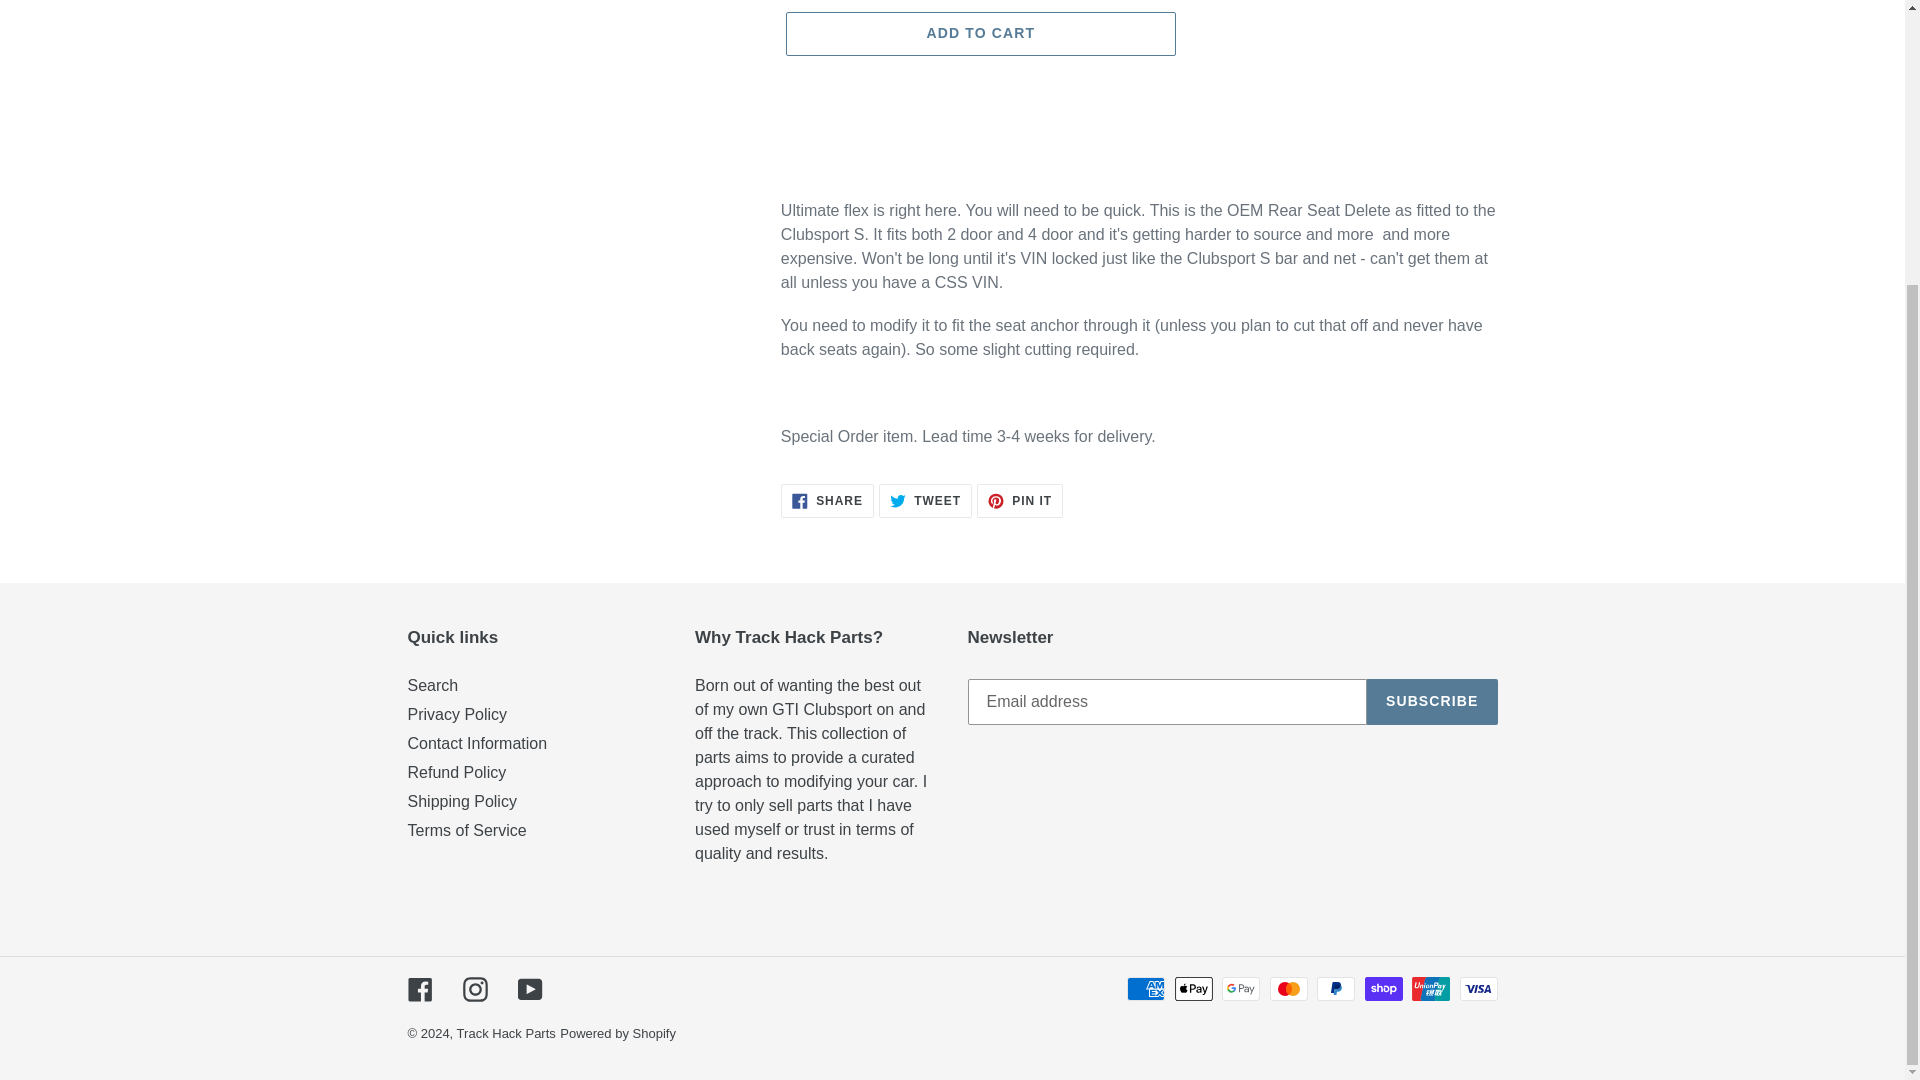  I want to click on YouTube, so click(1432, 702).